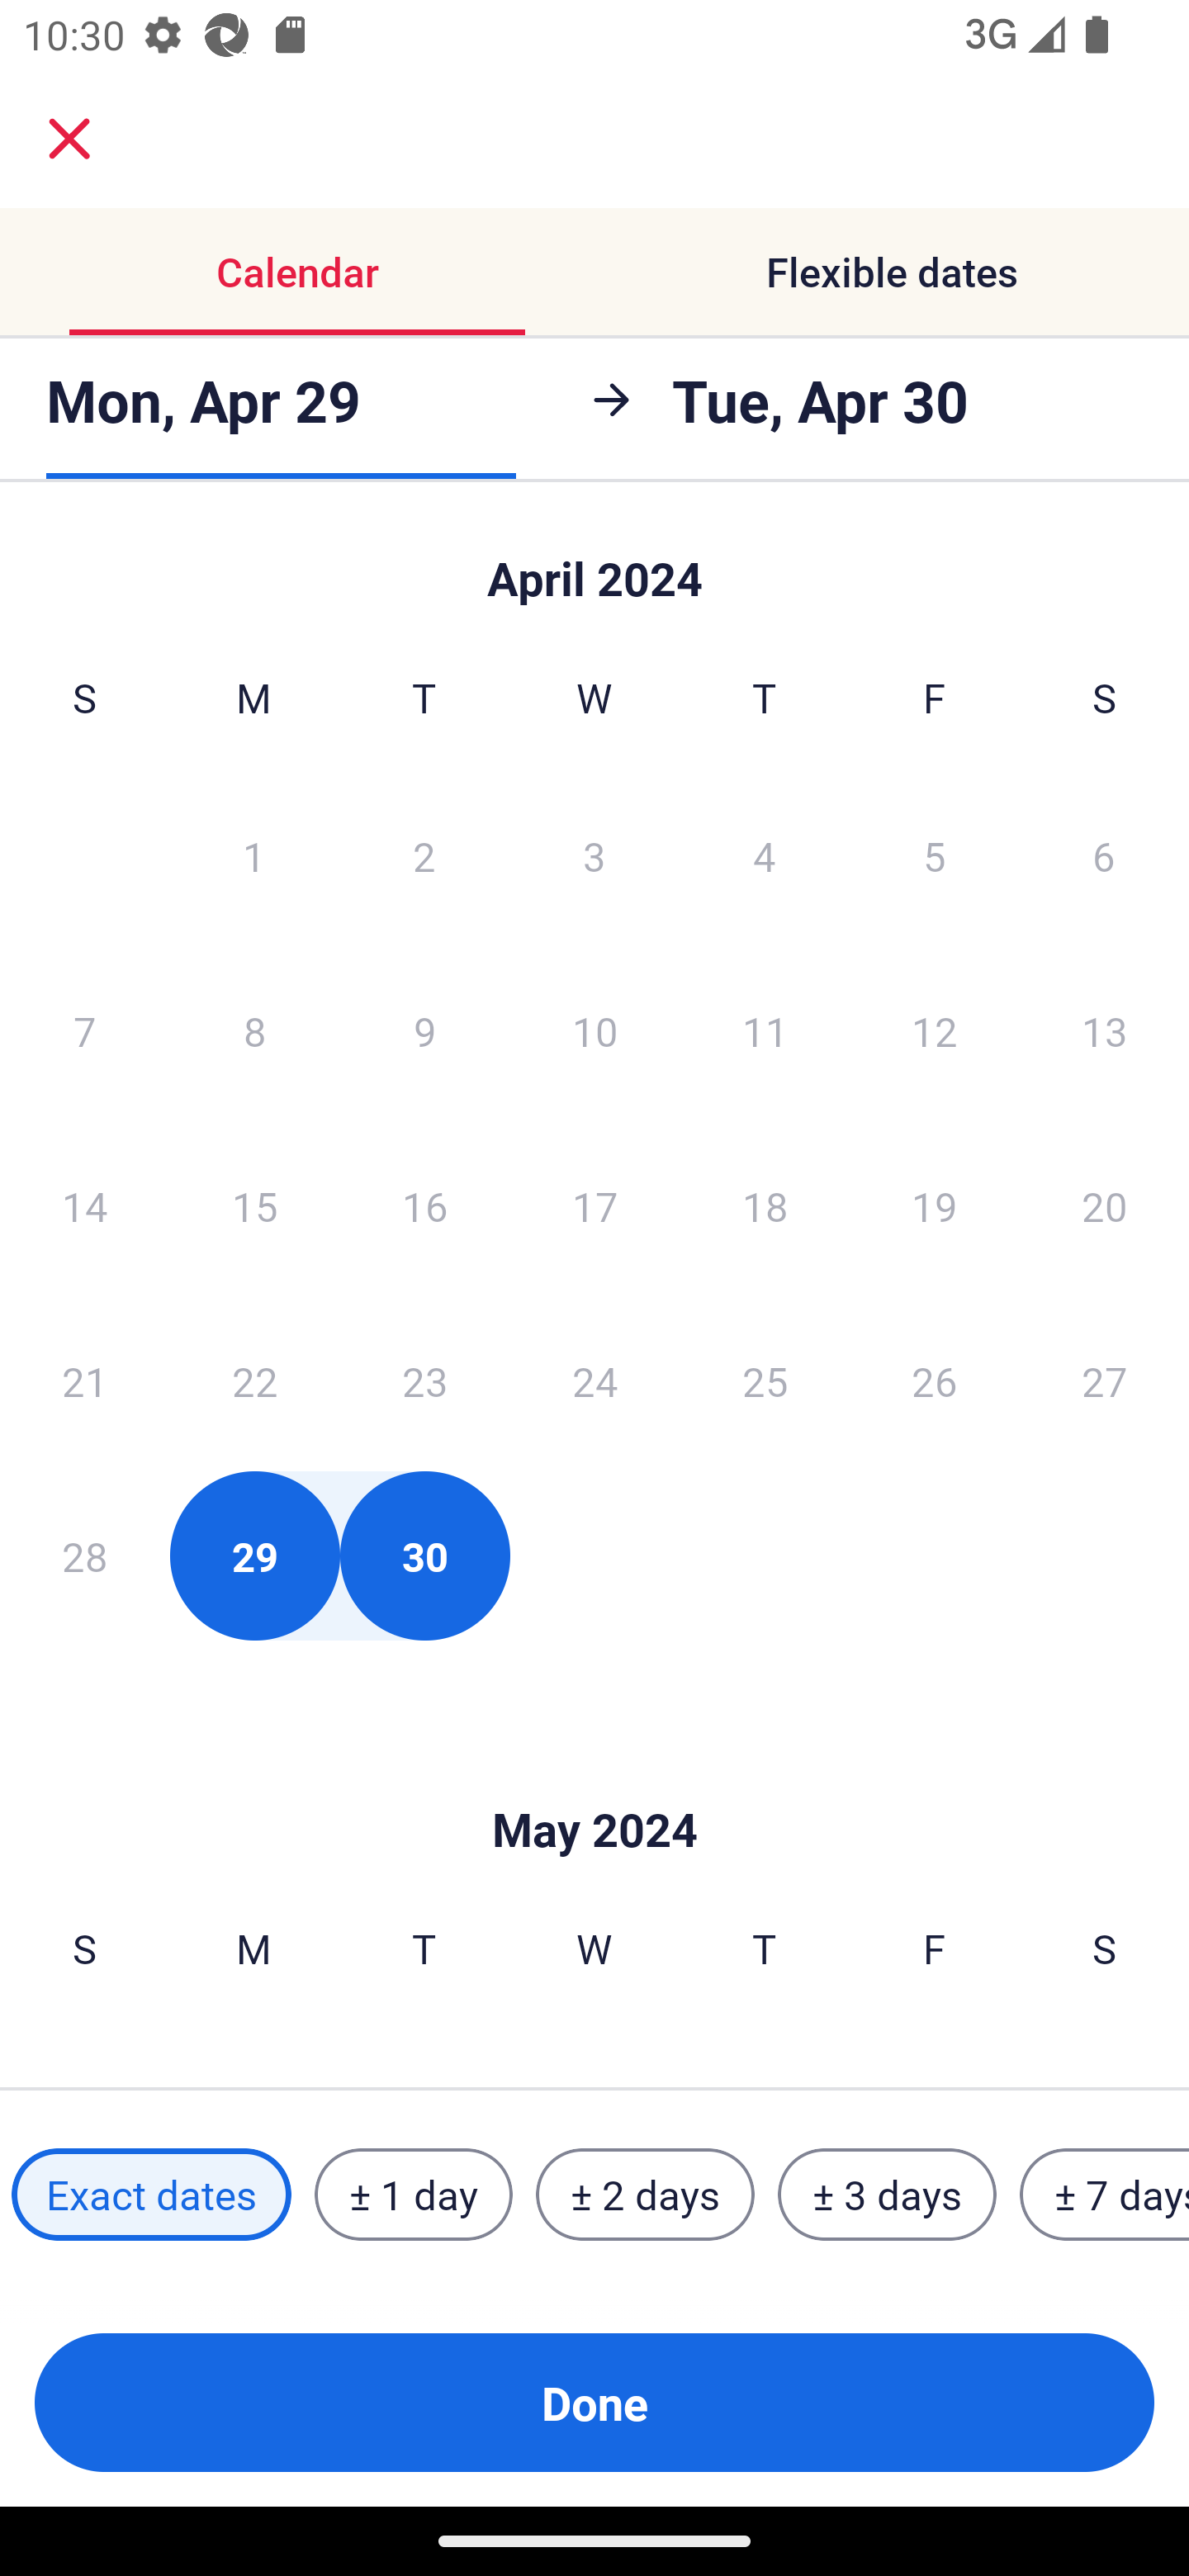  What do you see at coordinates (84, 1380) in the screenshot?
I see `21 Sunday, April 21, 2024` at bounding box center [84, 1380].